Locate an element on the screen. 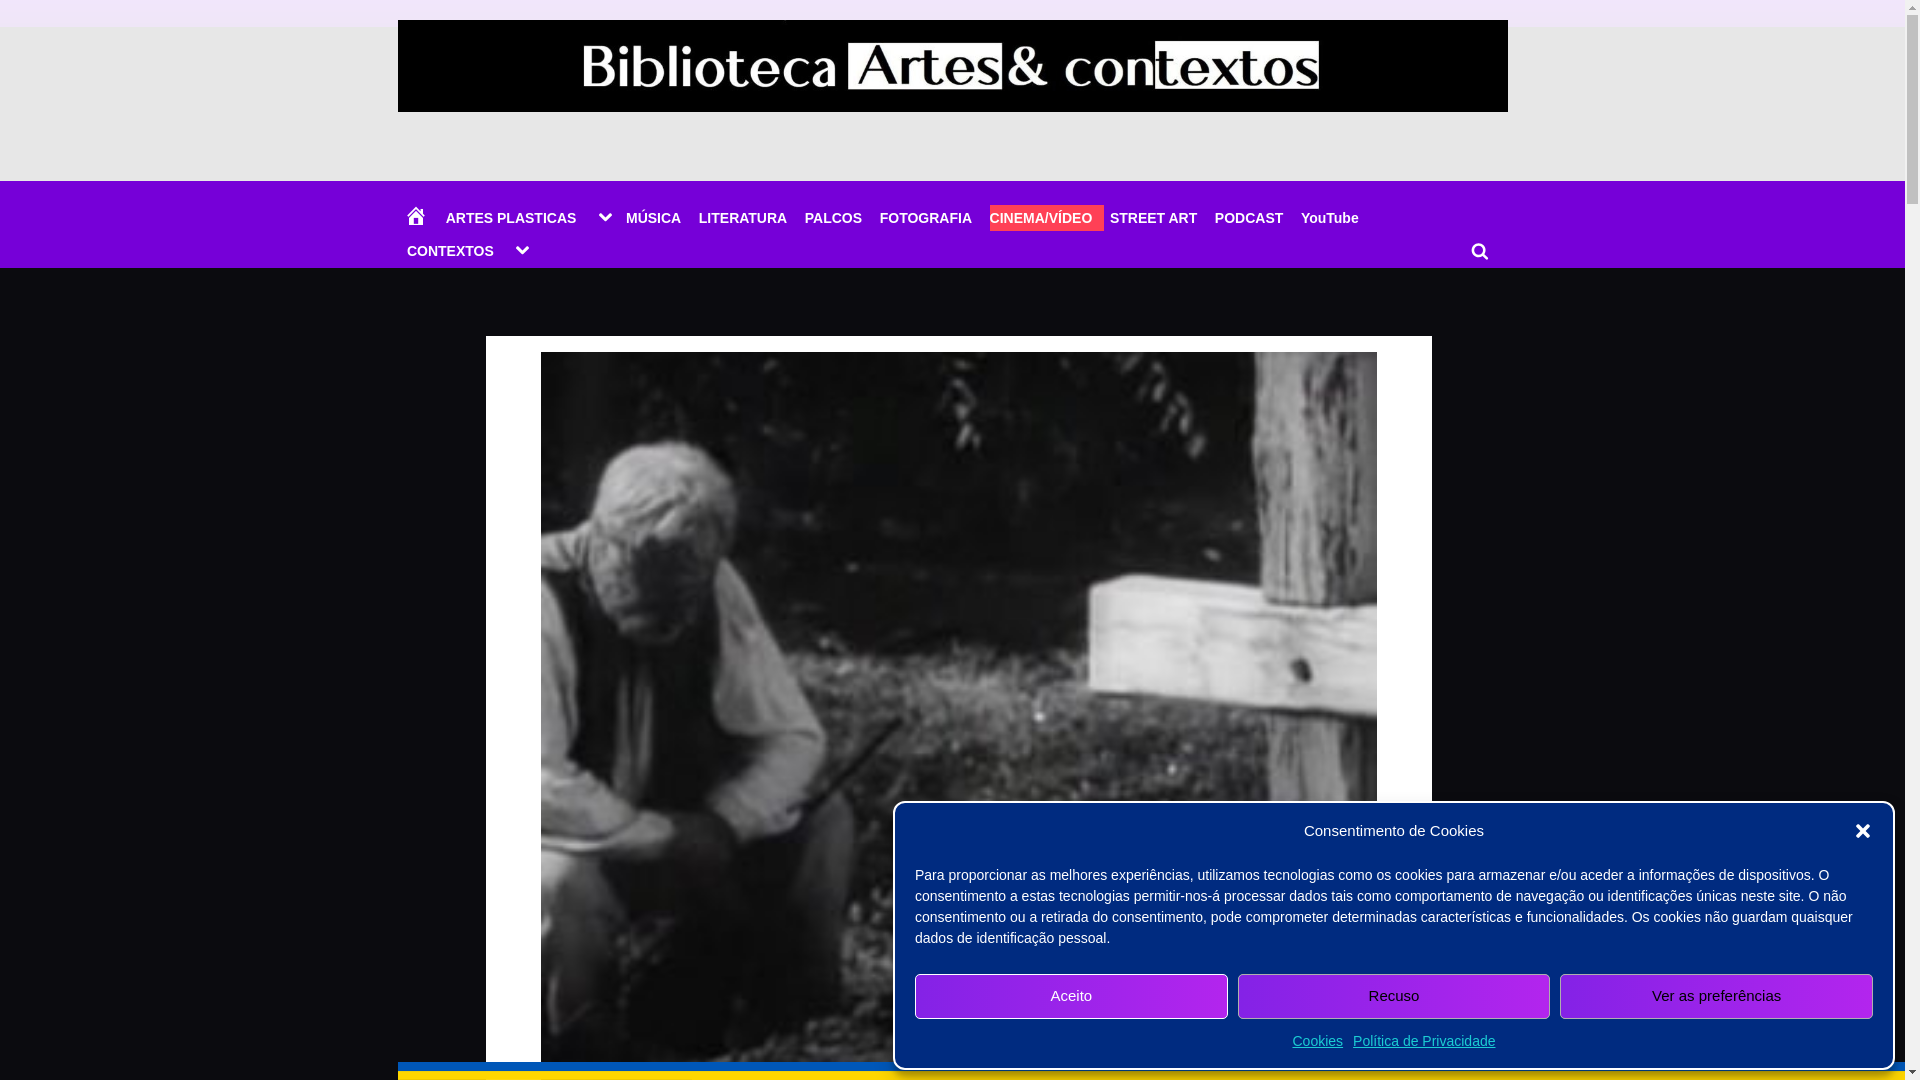 This screenshot has width=1920, height=1080. LITERATURA is located at coordinates (748, 218).